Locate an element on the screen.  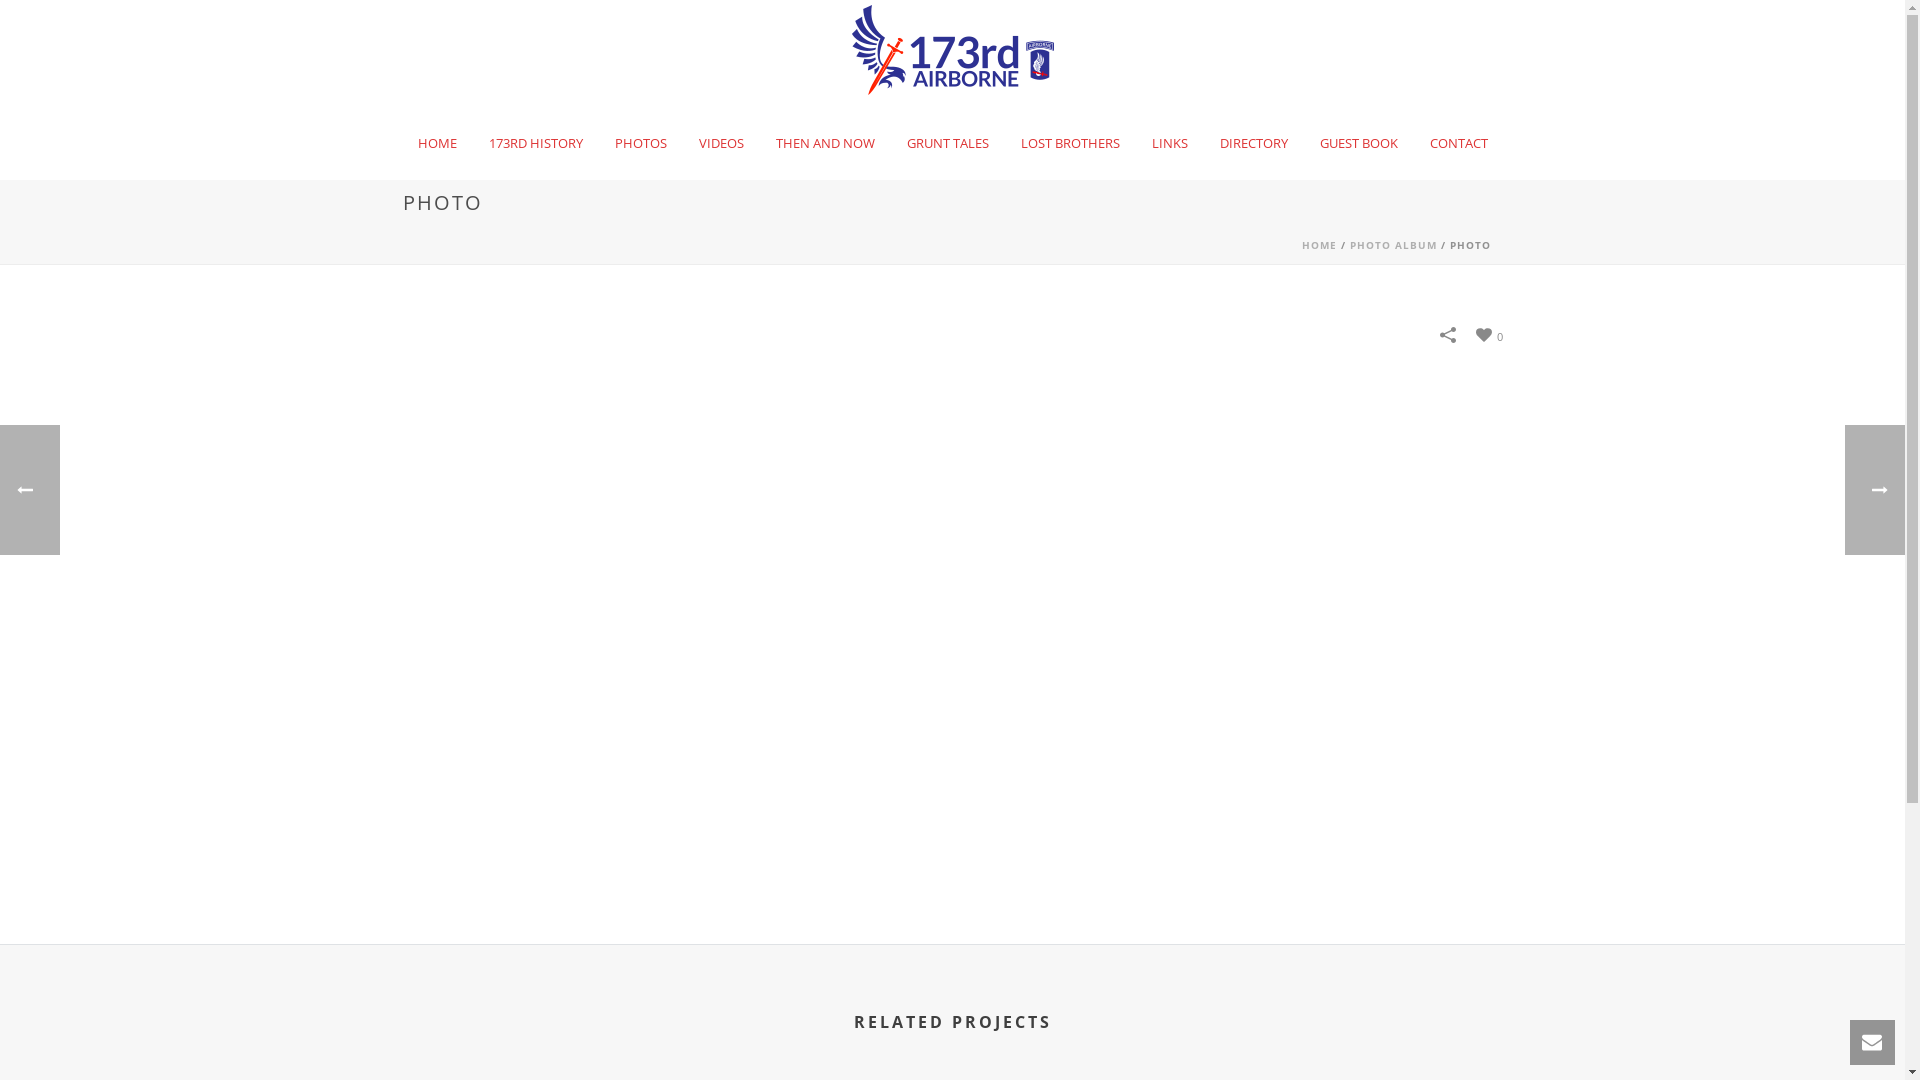
Photo is located at coordinates (952, 644).